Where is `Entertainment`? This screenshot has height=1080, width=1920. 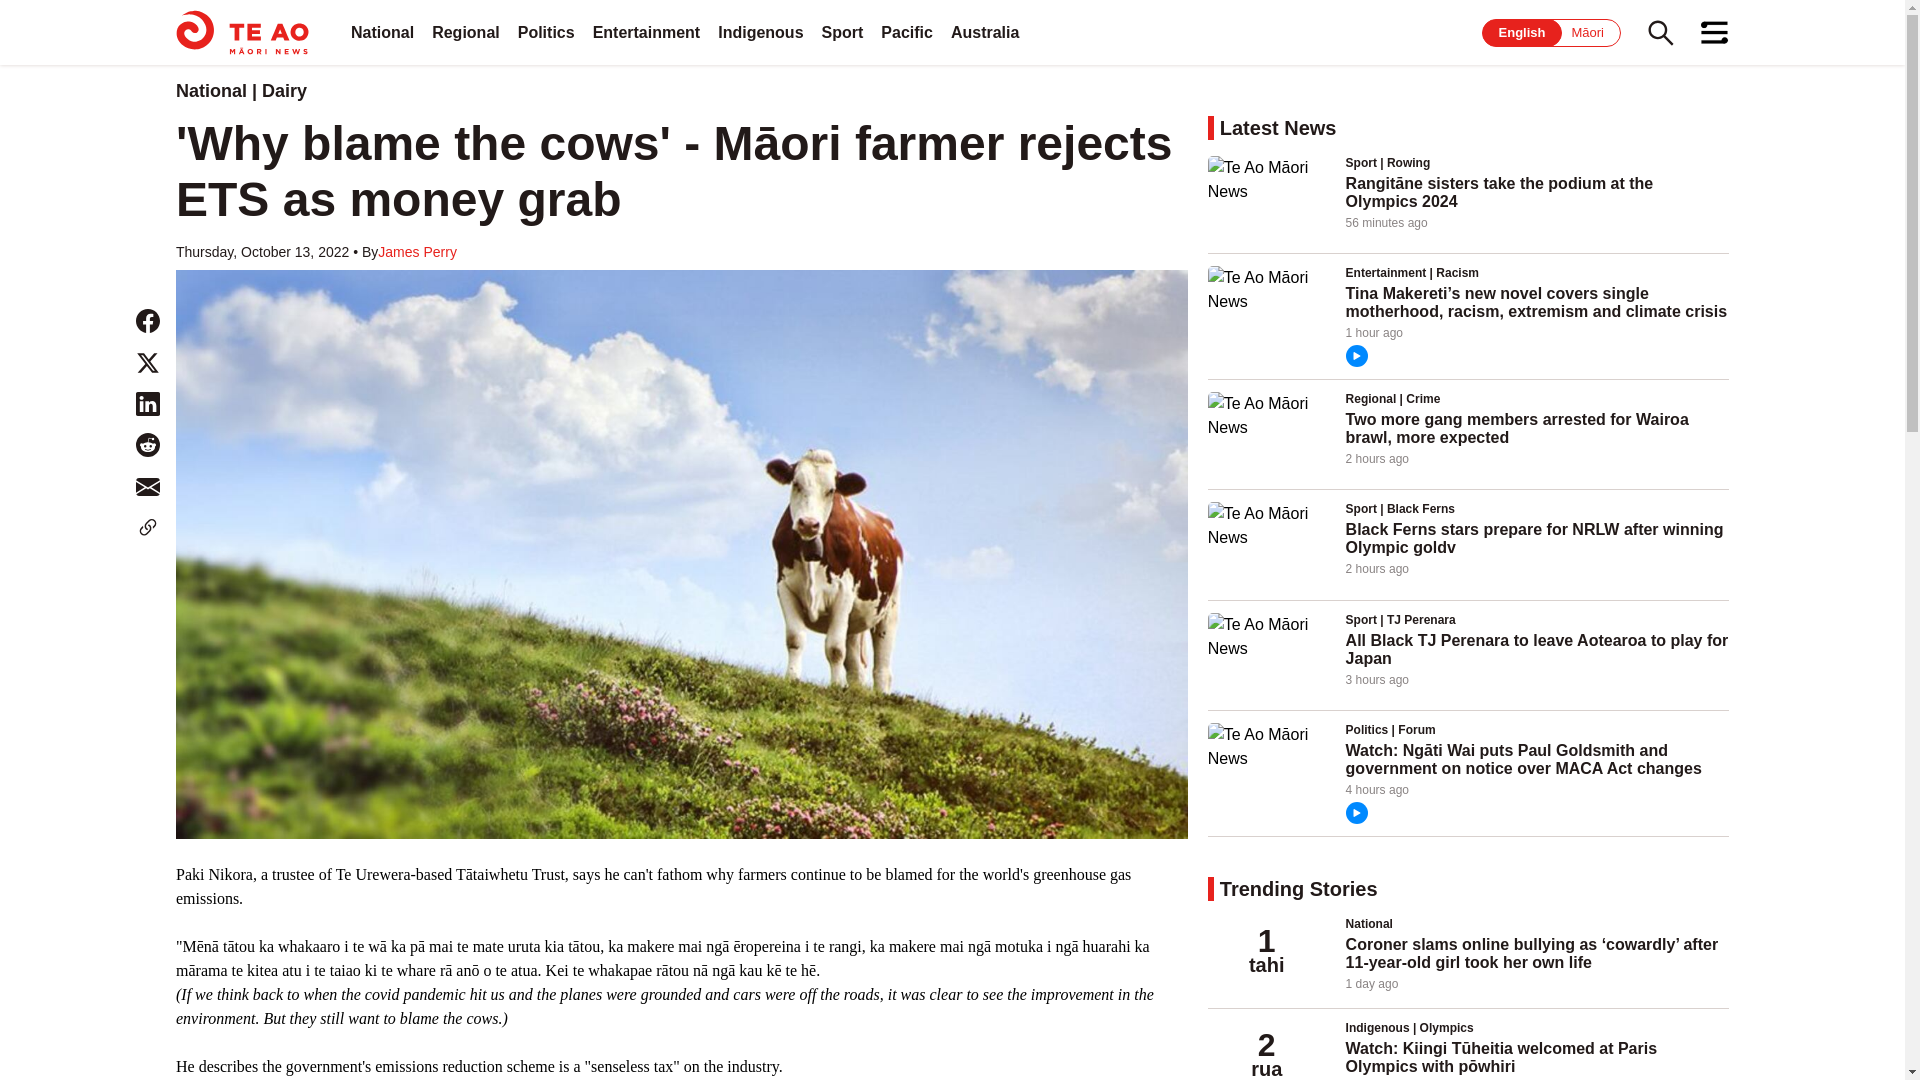
Entertainment is located at coordinates (646, 32).